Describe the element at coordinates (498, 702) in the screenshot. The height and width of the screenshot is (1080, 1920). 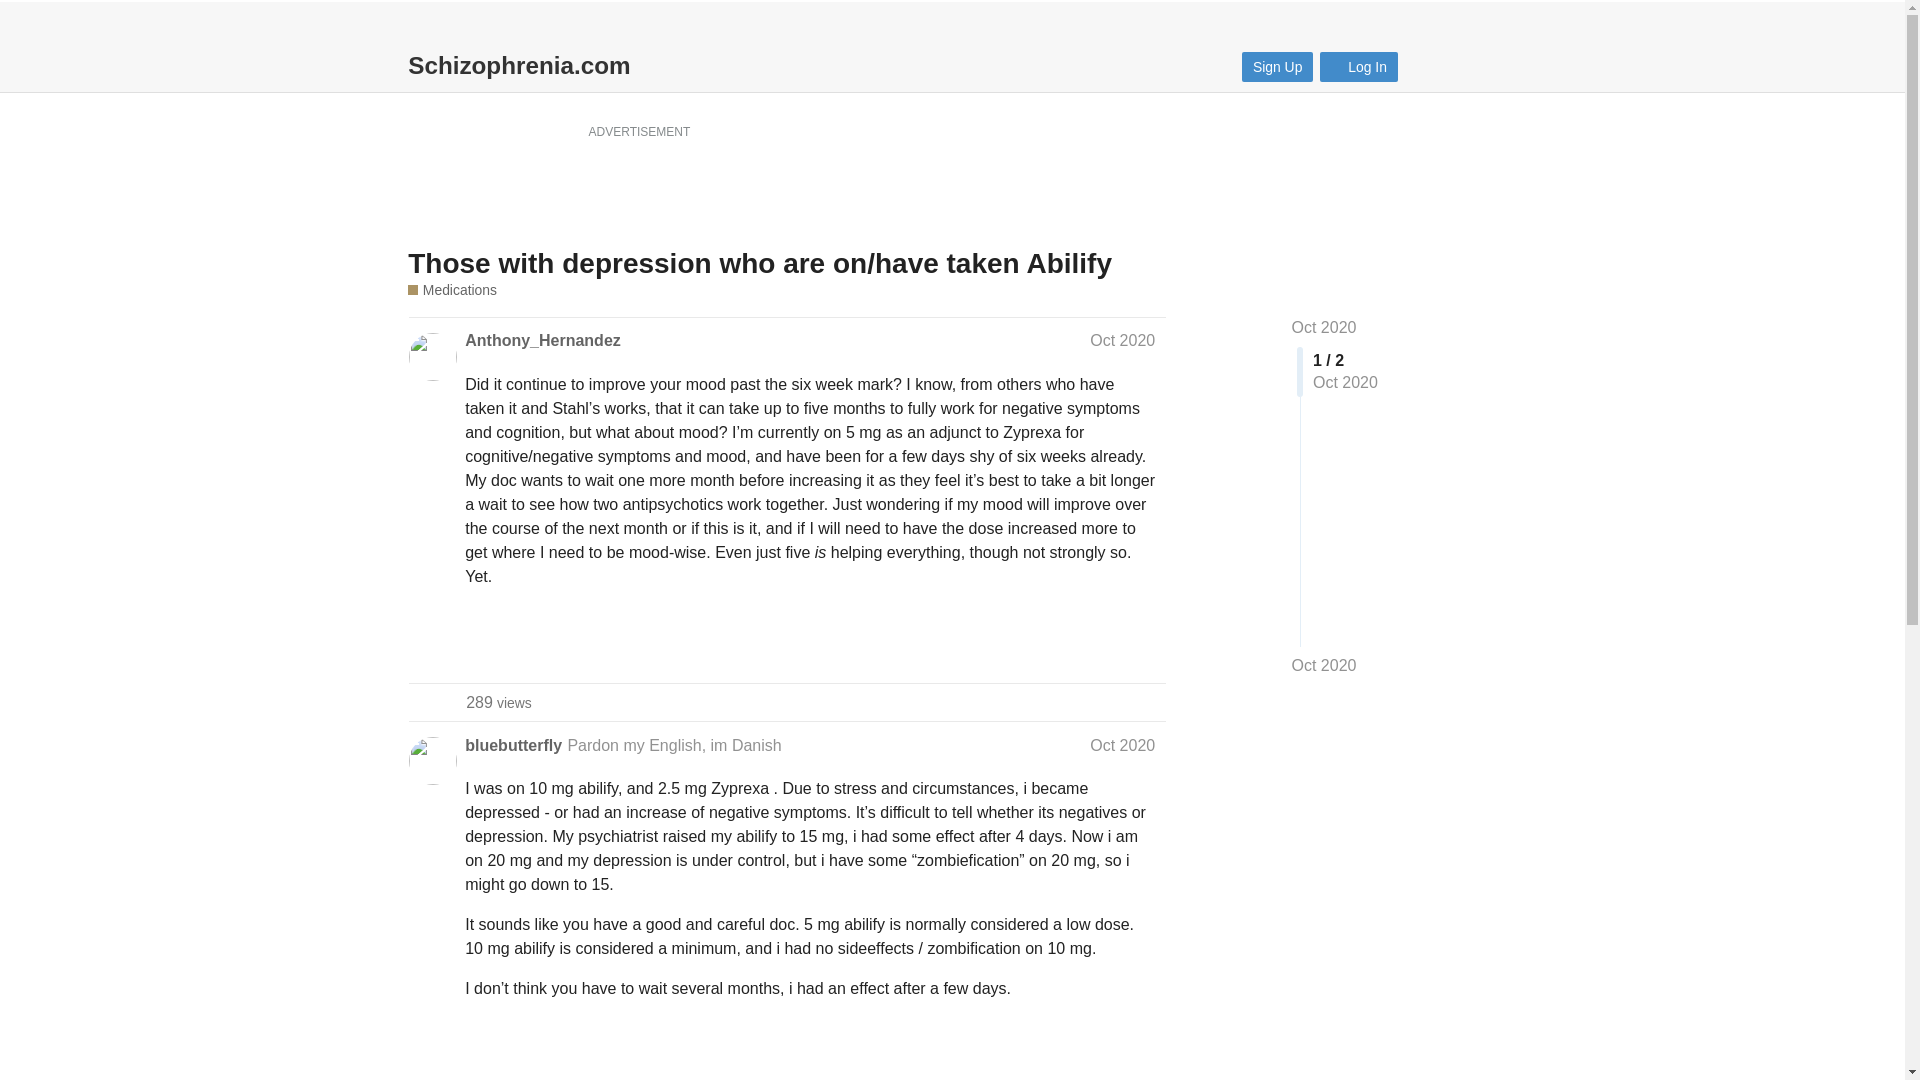
I see `Search` at that location.